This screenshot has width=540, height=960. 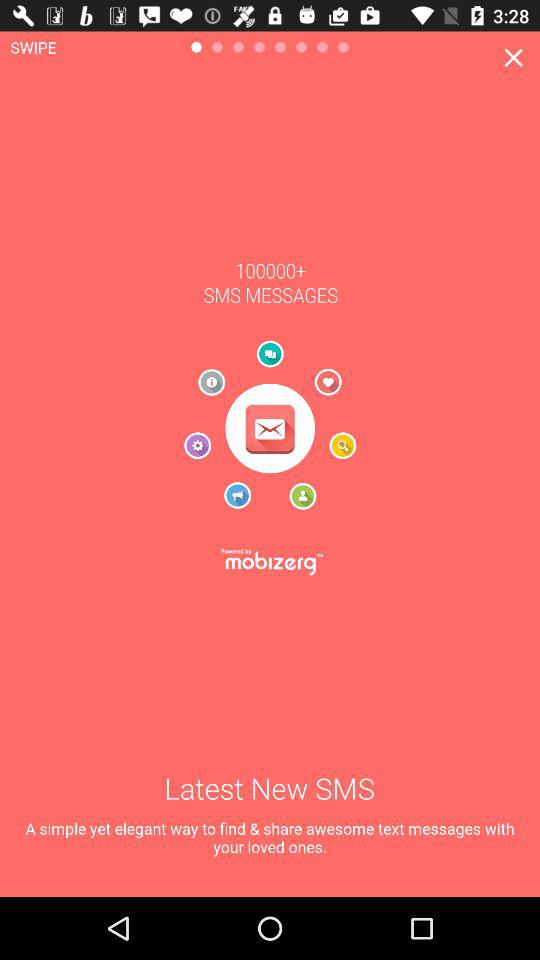 I want to click on close window, so click(x=514, y=58).